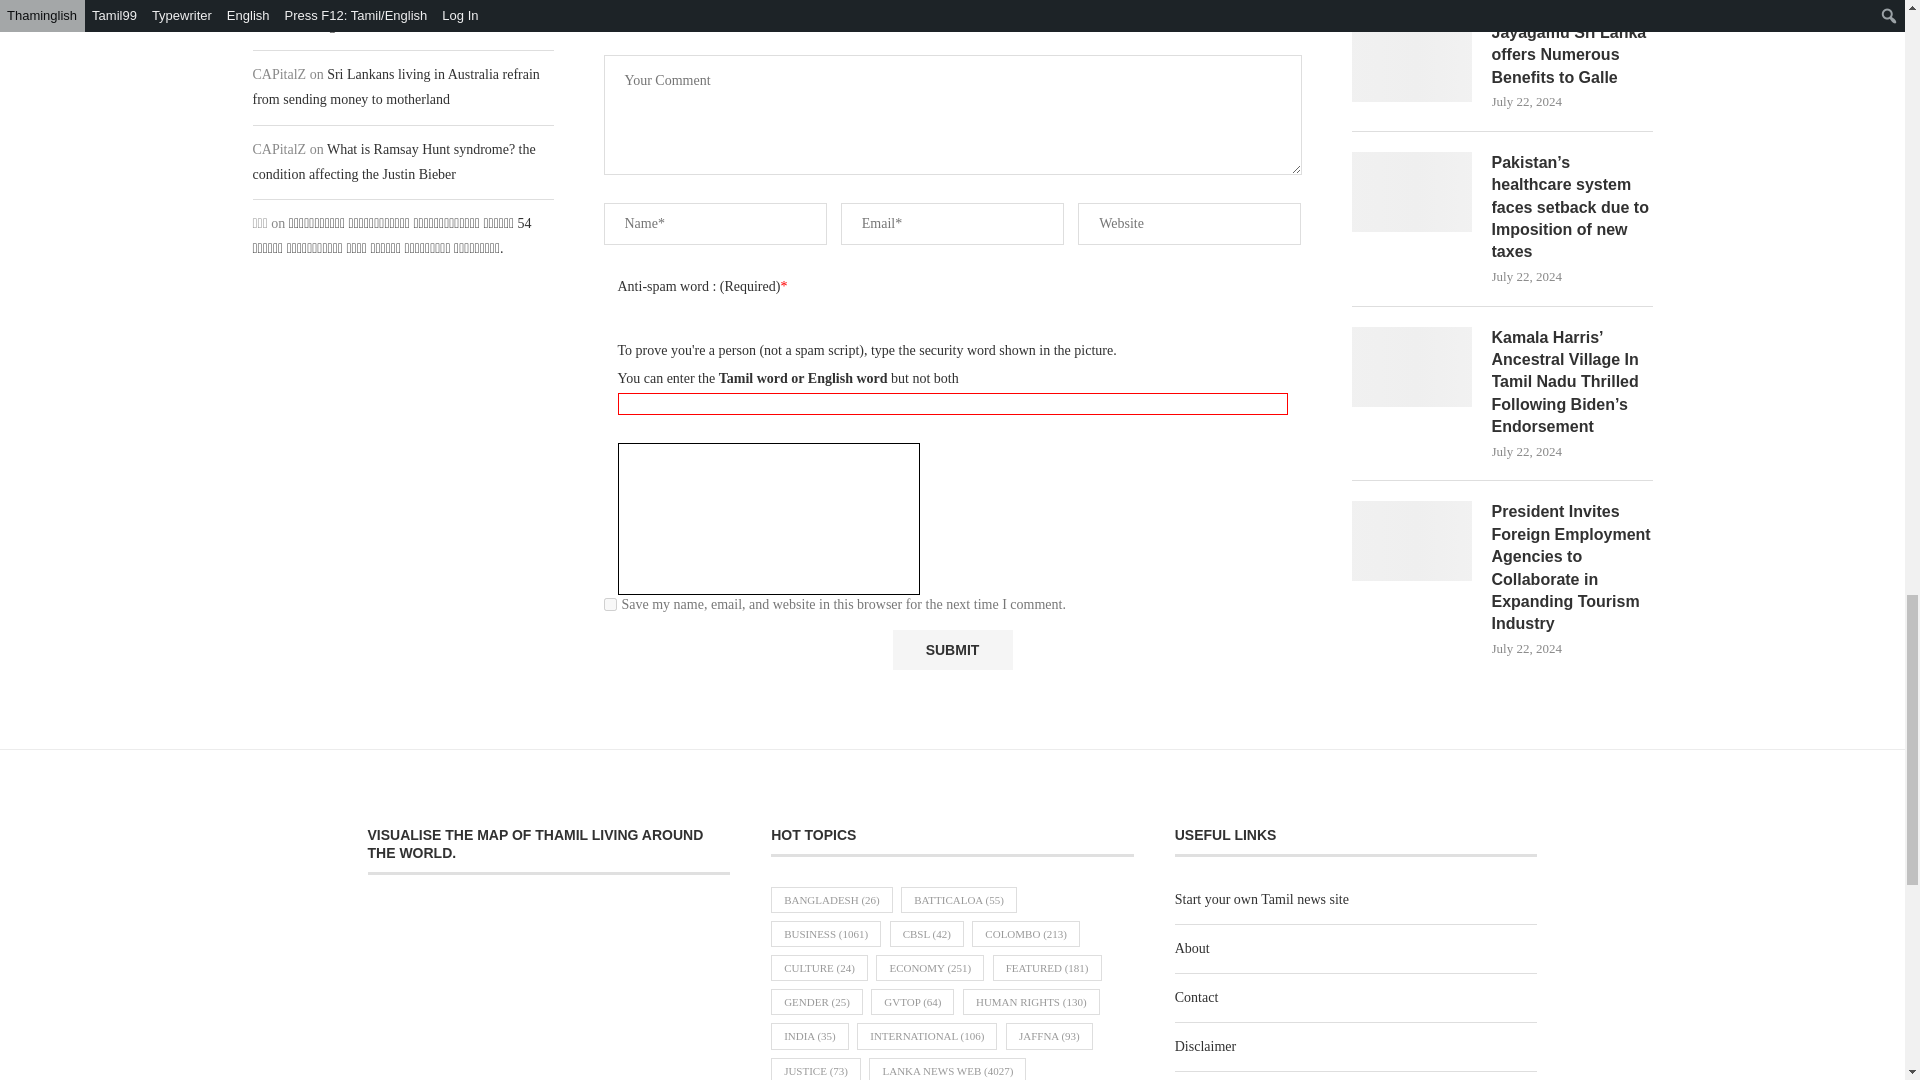  I want to click on Submit, so click(952, 650).